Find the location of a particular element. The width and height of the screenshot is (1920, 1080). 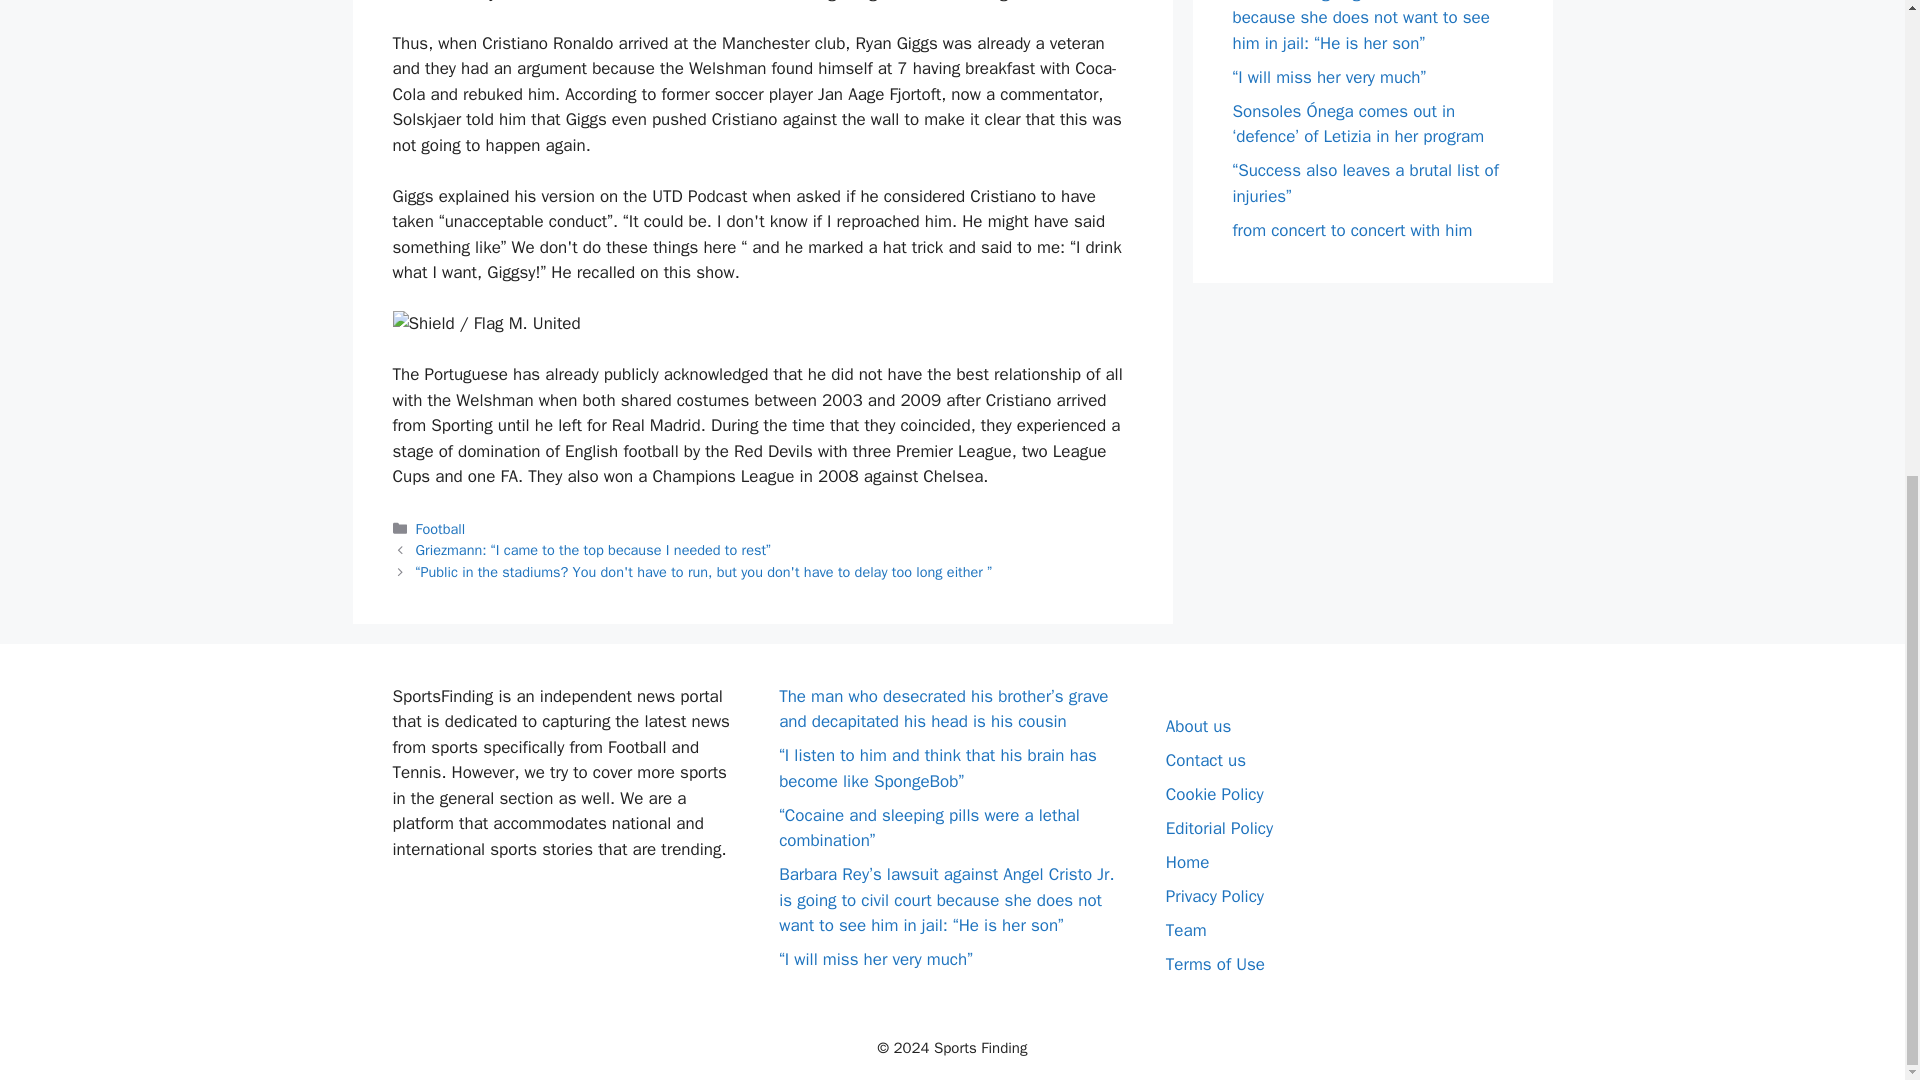

About us is located at coordinates (1198, 726).